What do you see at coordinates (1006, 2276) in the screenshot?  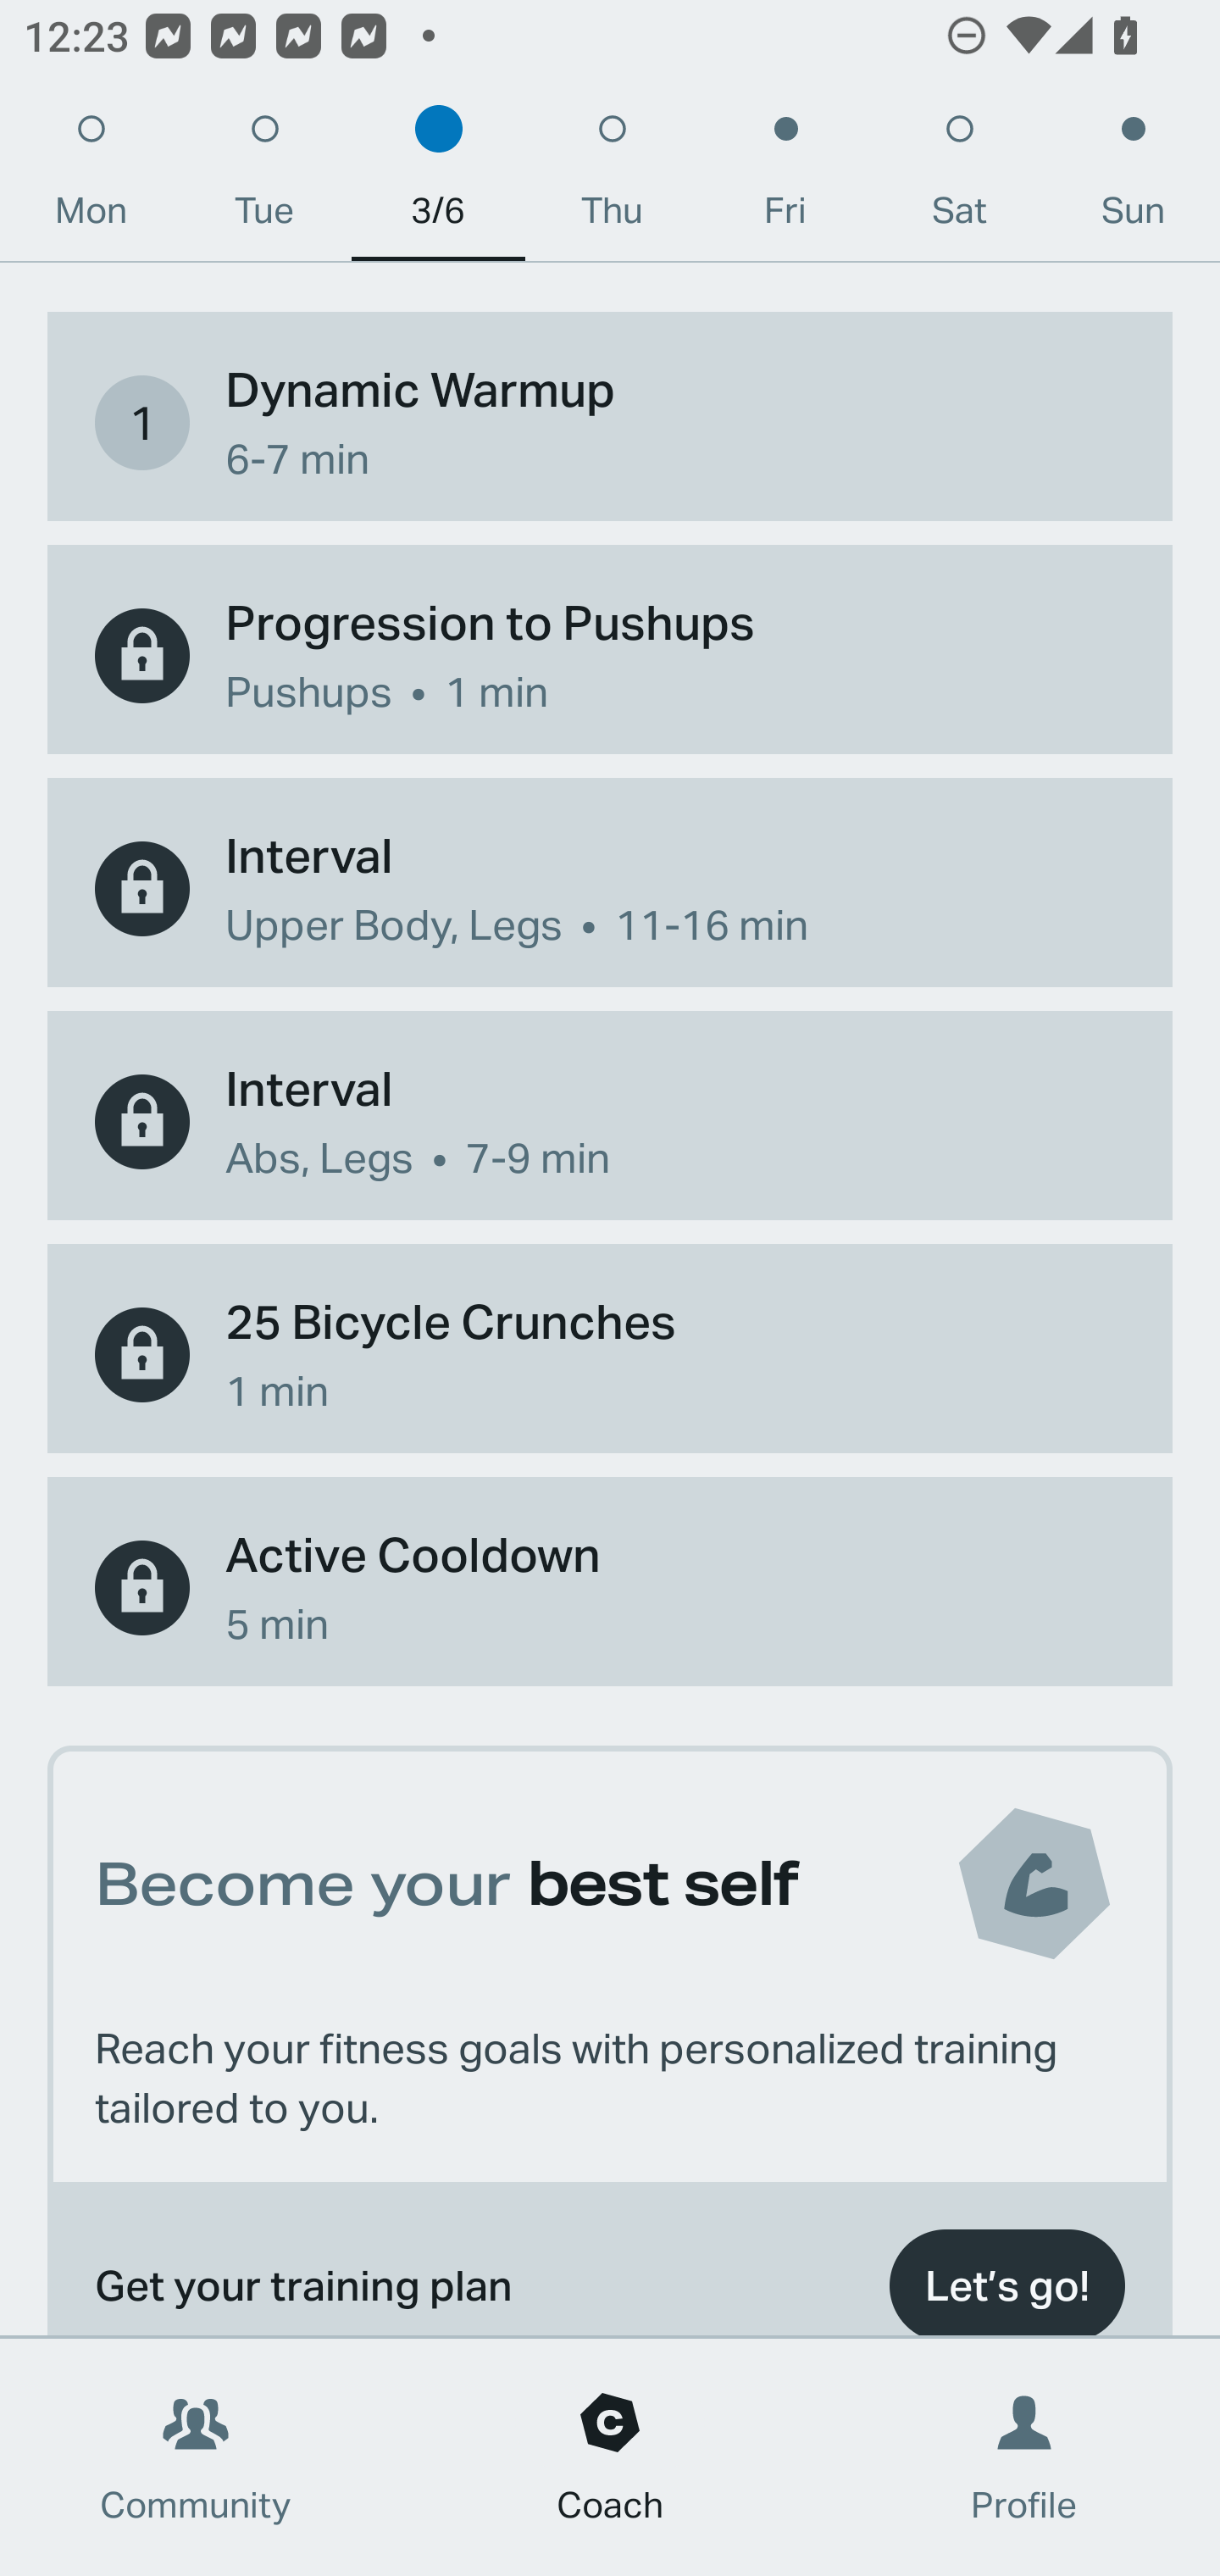 I see `Let’s go!` at bounding box center [1006, 2276].